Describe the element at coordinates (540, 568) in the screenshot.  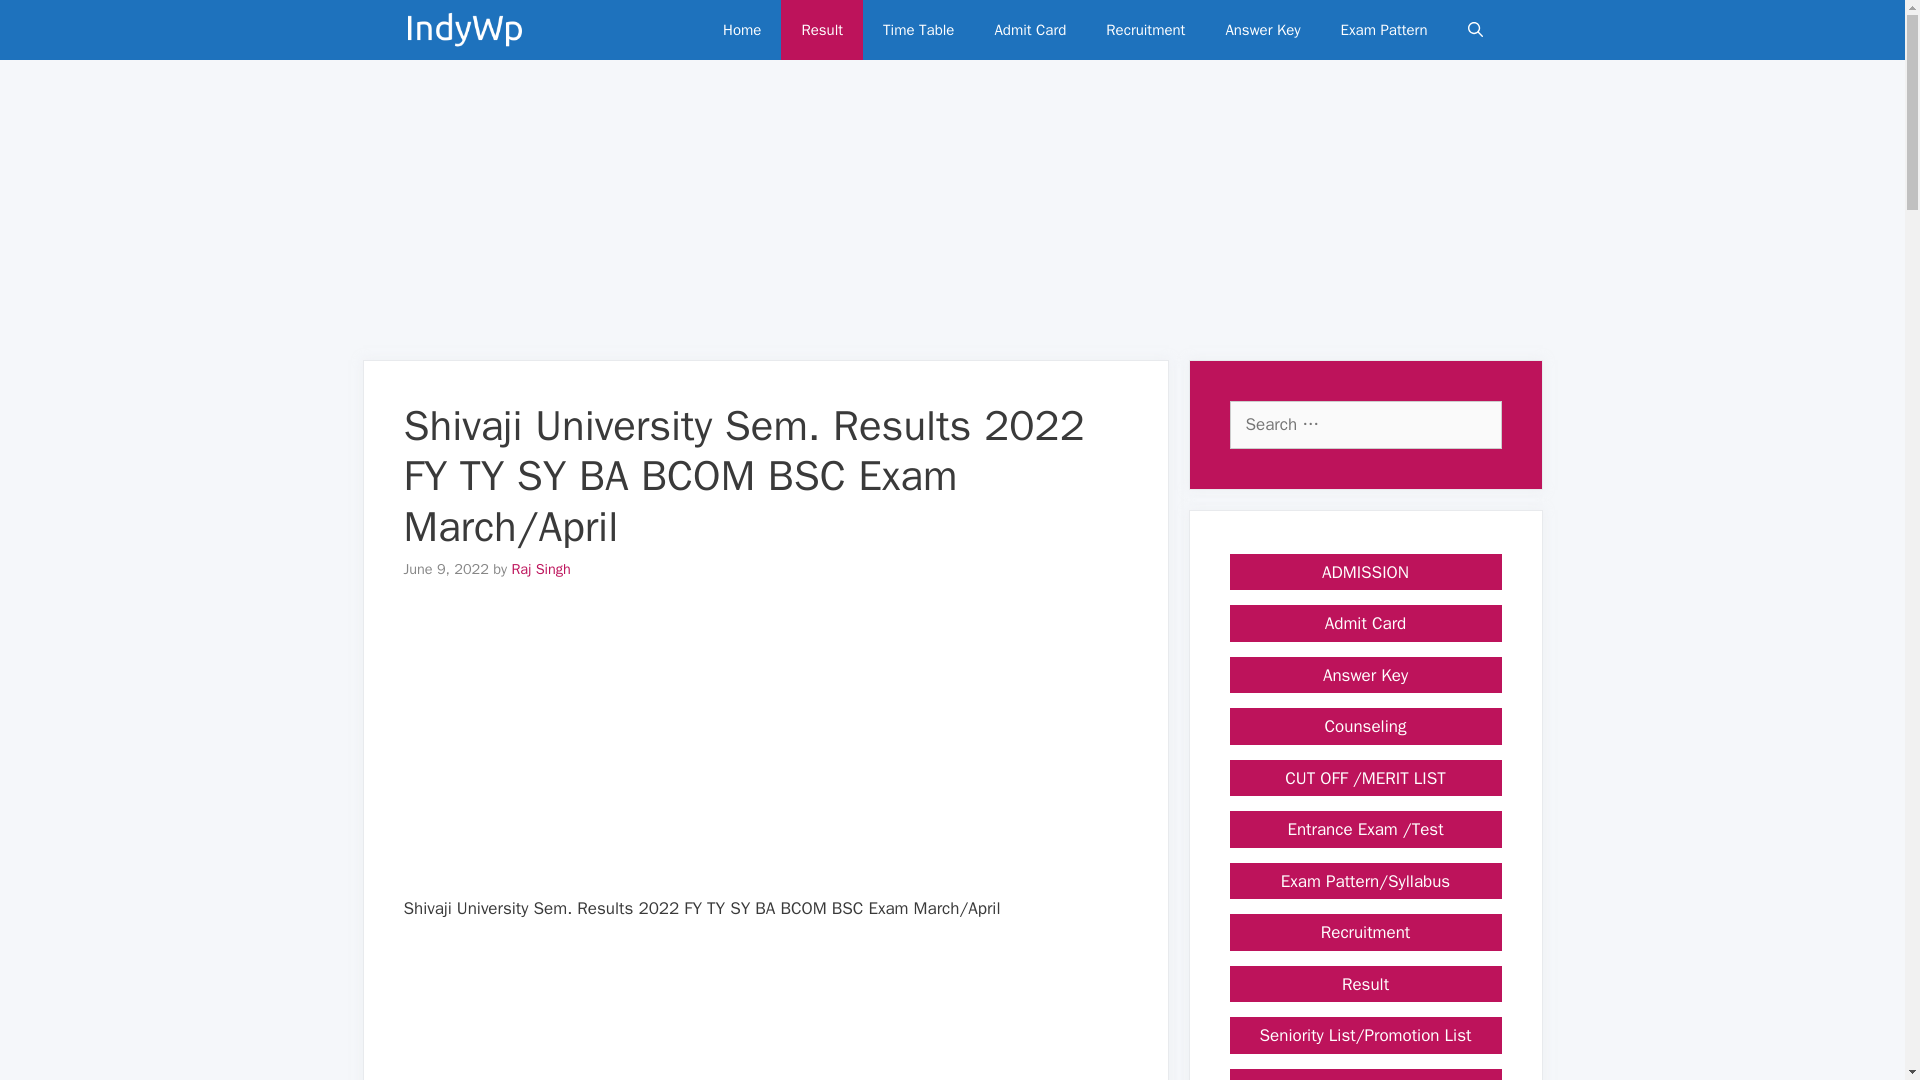
I see `Raj Singh` at that location.